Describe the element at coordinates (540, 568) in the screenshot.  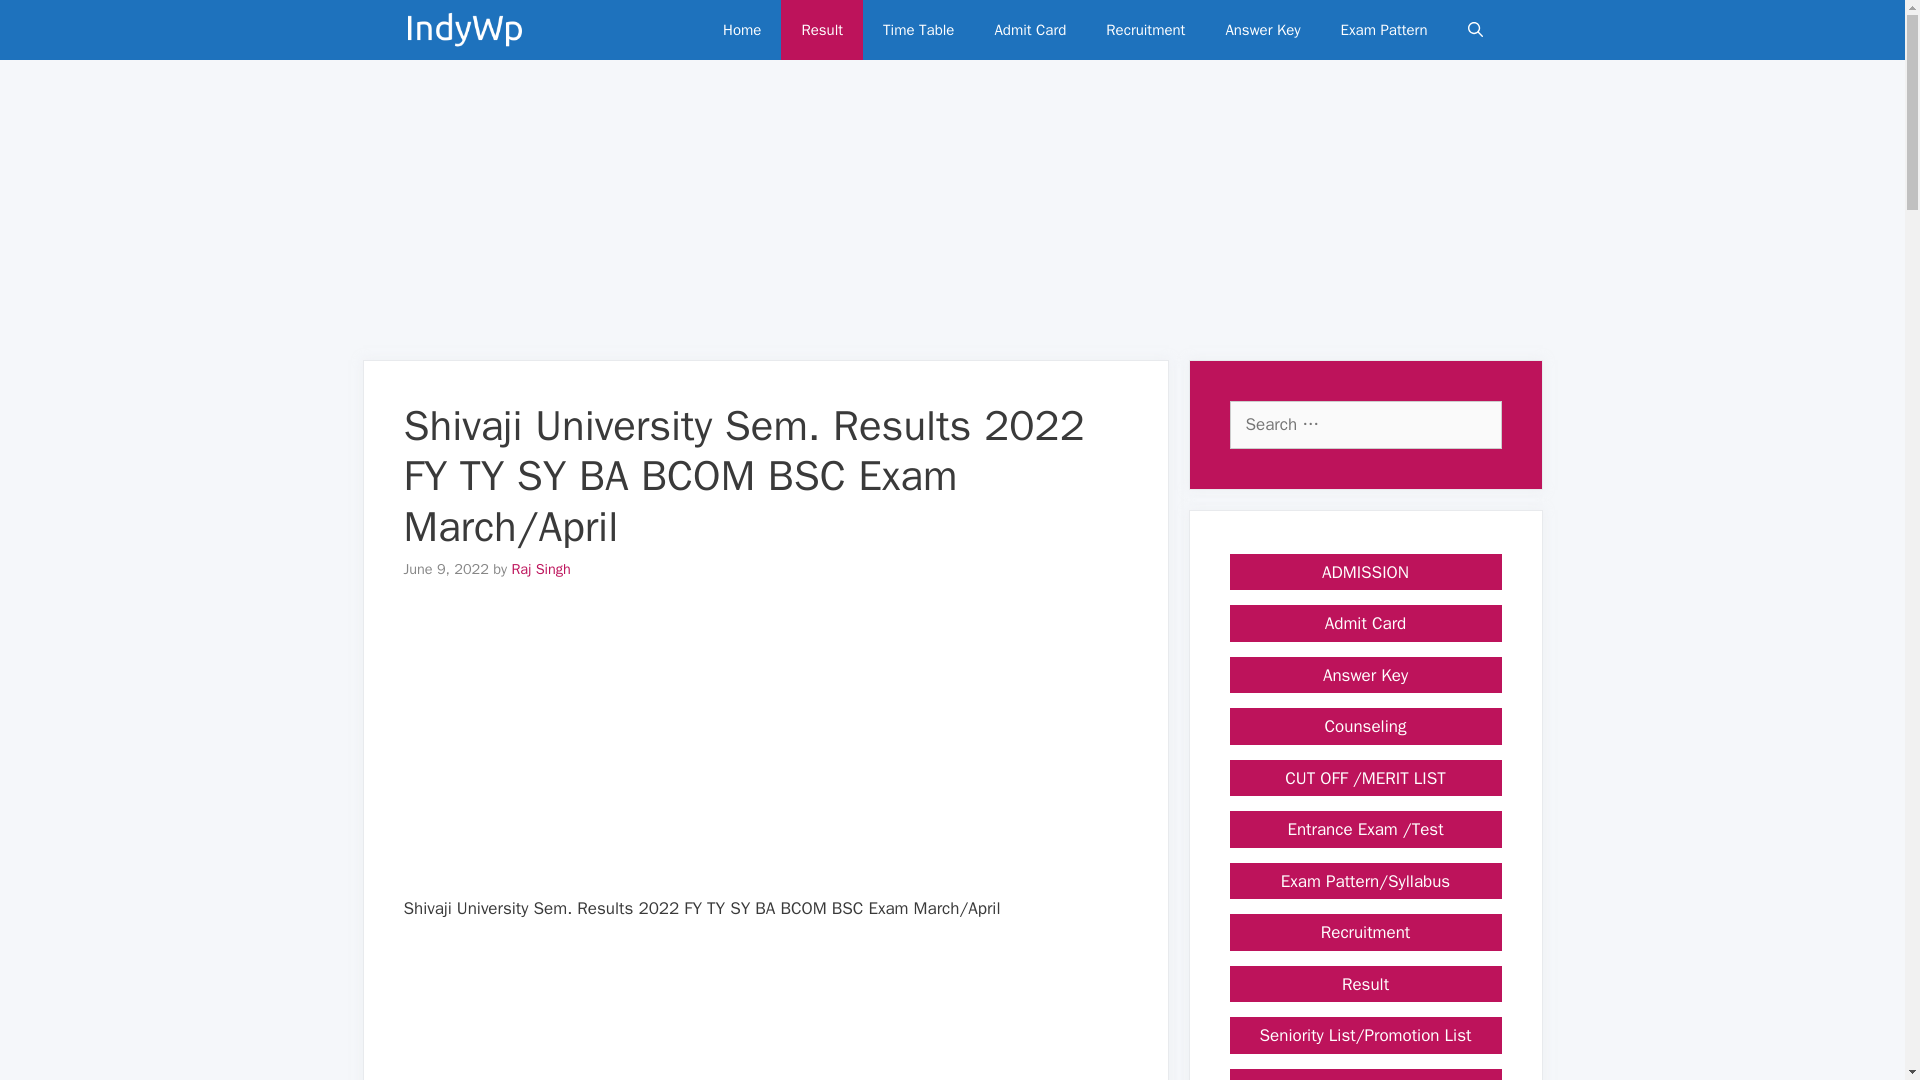
I see `Raj Singh` at that location.